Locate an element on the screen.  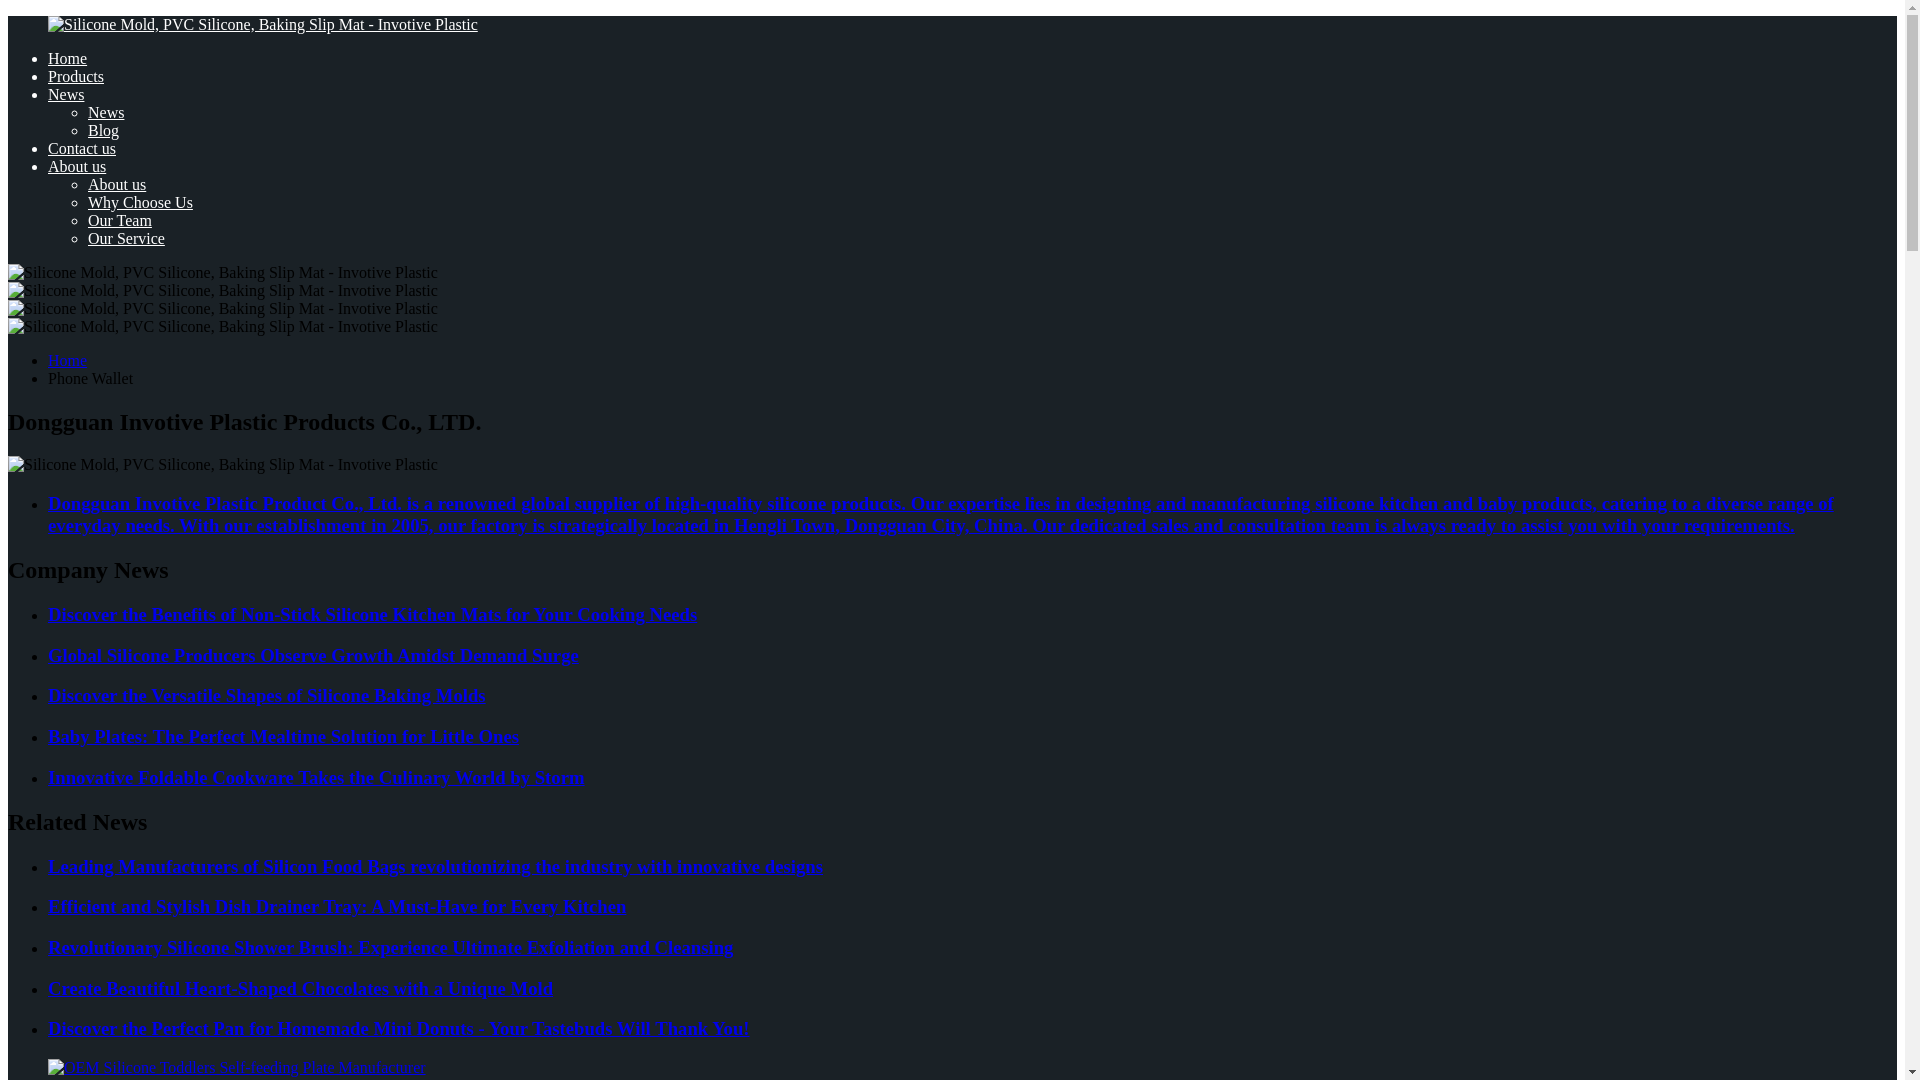
Our Team is located at coordinates (120, 220).